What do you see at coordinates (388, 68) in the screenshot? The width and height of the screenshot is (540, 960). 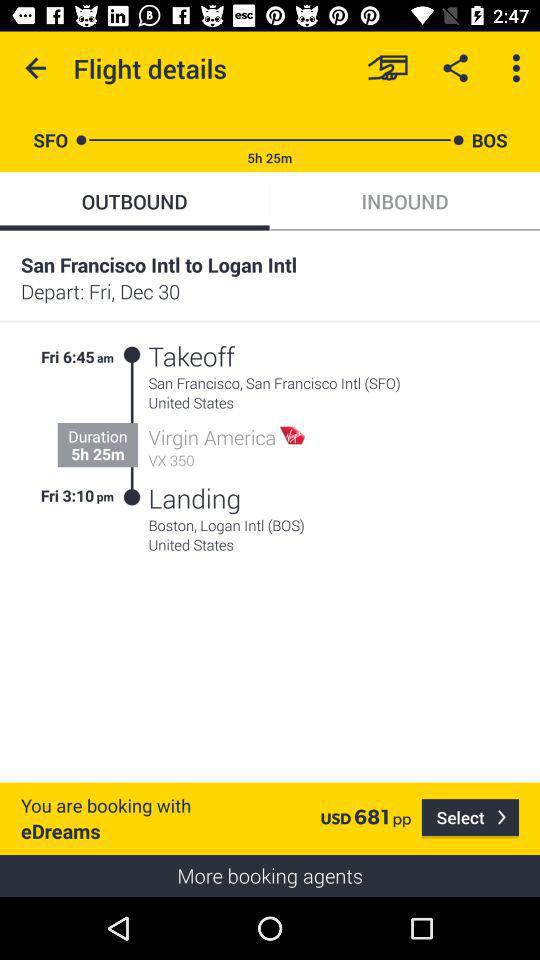 I see `book the flight` at bounding box center [388, 68].